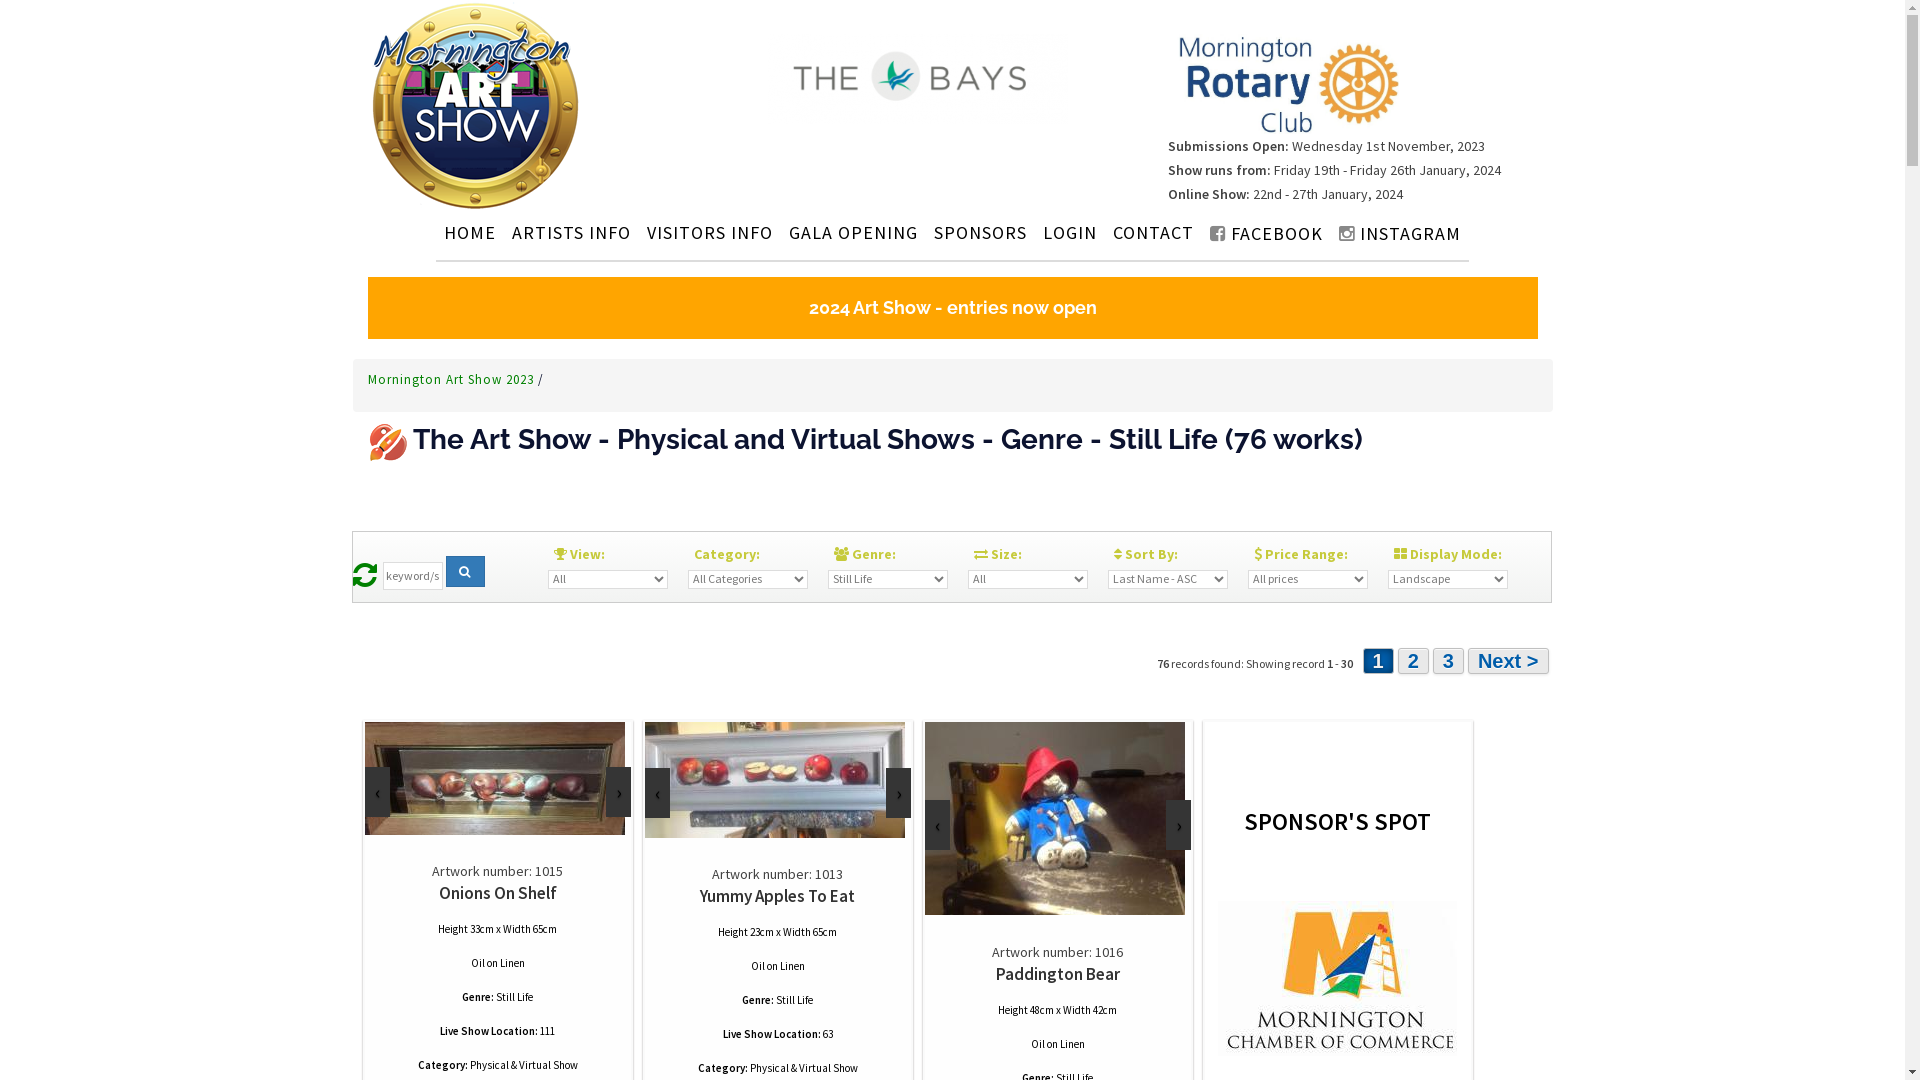  I want to click on 2024 Art Show - entries now open, so click(953, 308).